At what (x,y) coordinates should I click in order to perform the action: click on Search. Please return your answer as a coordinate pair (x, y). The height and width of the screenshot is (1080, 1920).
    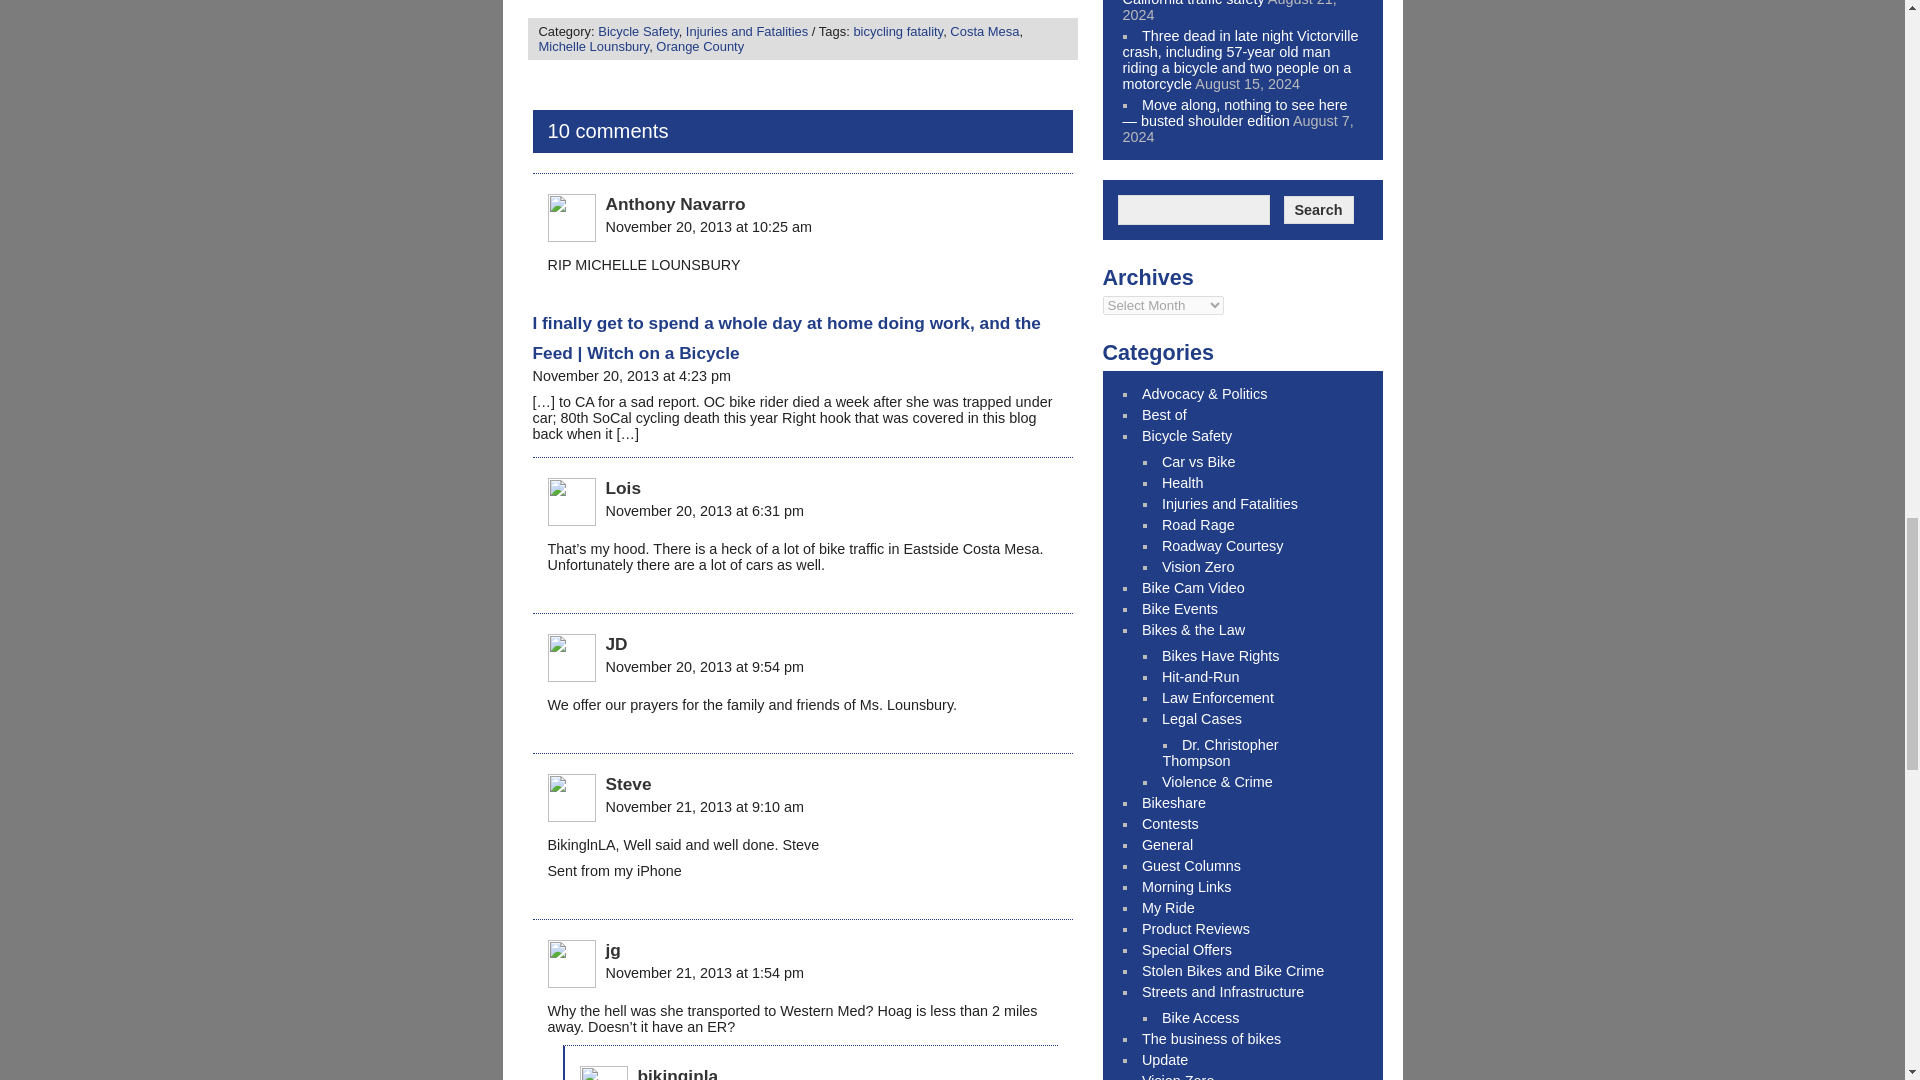
    Looking at the image, I should click on (1318, 209).